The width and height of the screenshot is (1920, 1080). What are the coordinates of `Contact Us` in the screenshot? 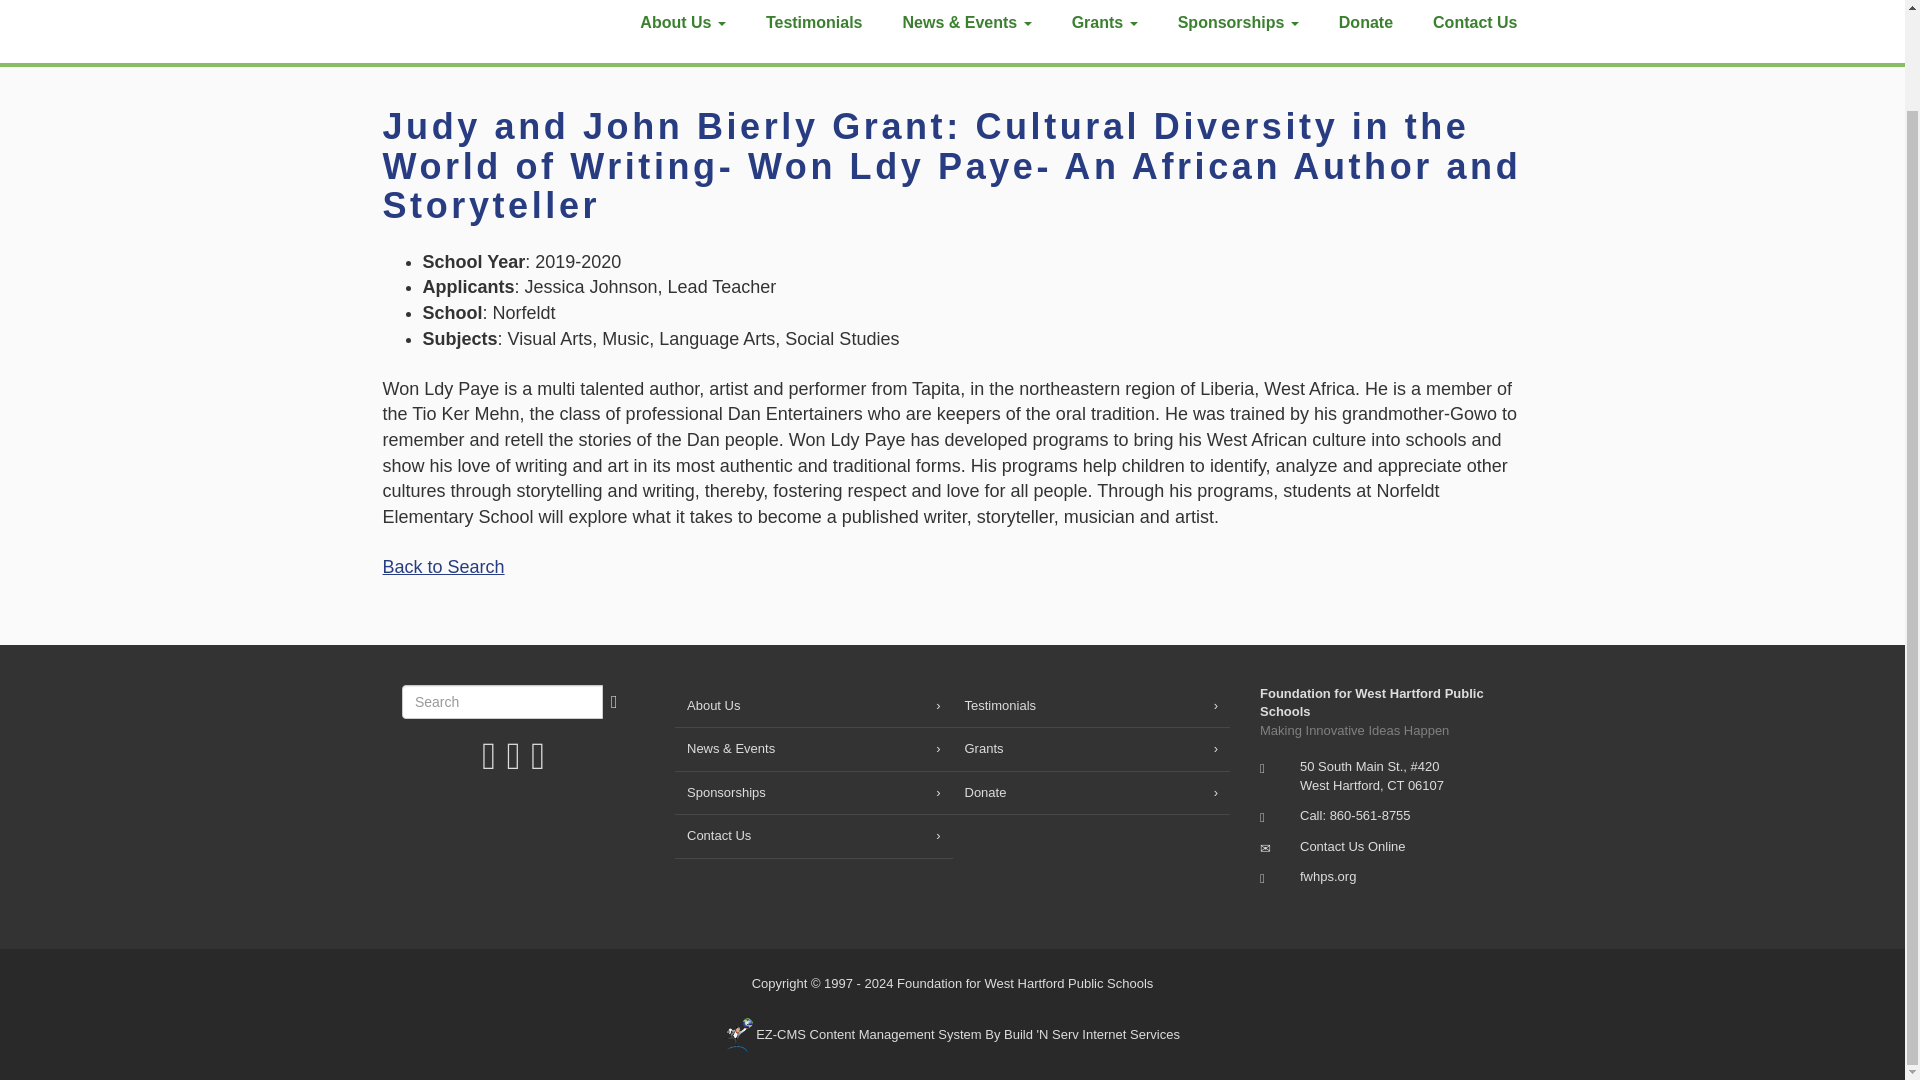 It's located at (1352, 846).